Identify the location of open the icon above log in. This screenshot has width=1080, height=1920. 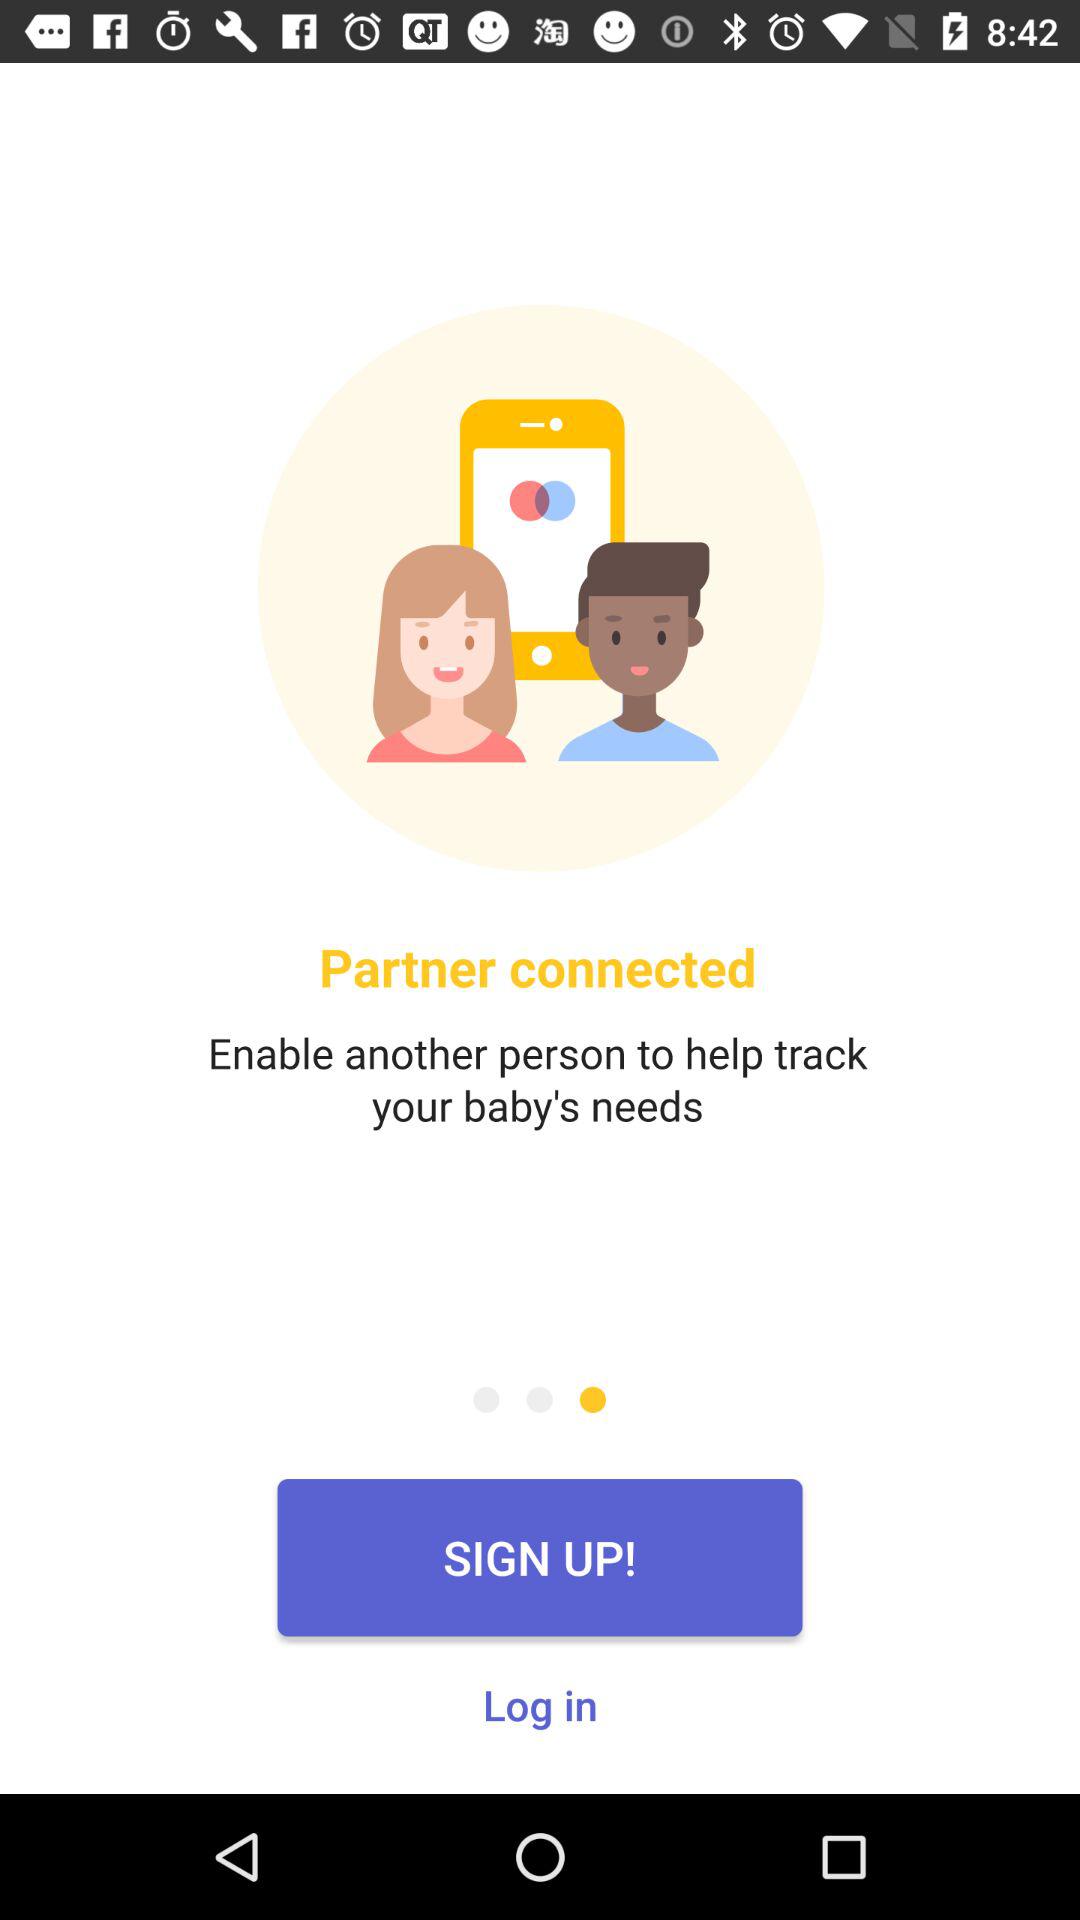
(540, 1557).